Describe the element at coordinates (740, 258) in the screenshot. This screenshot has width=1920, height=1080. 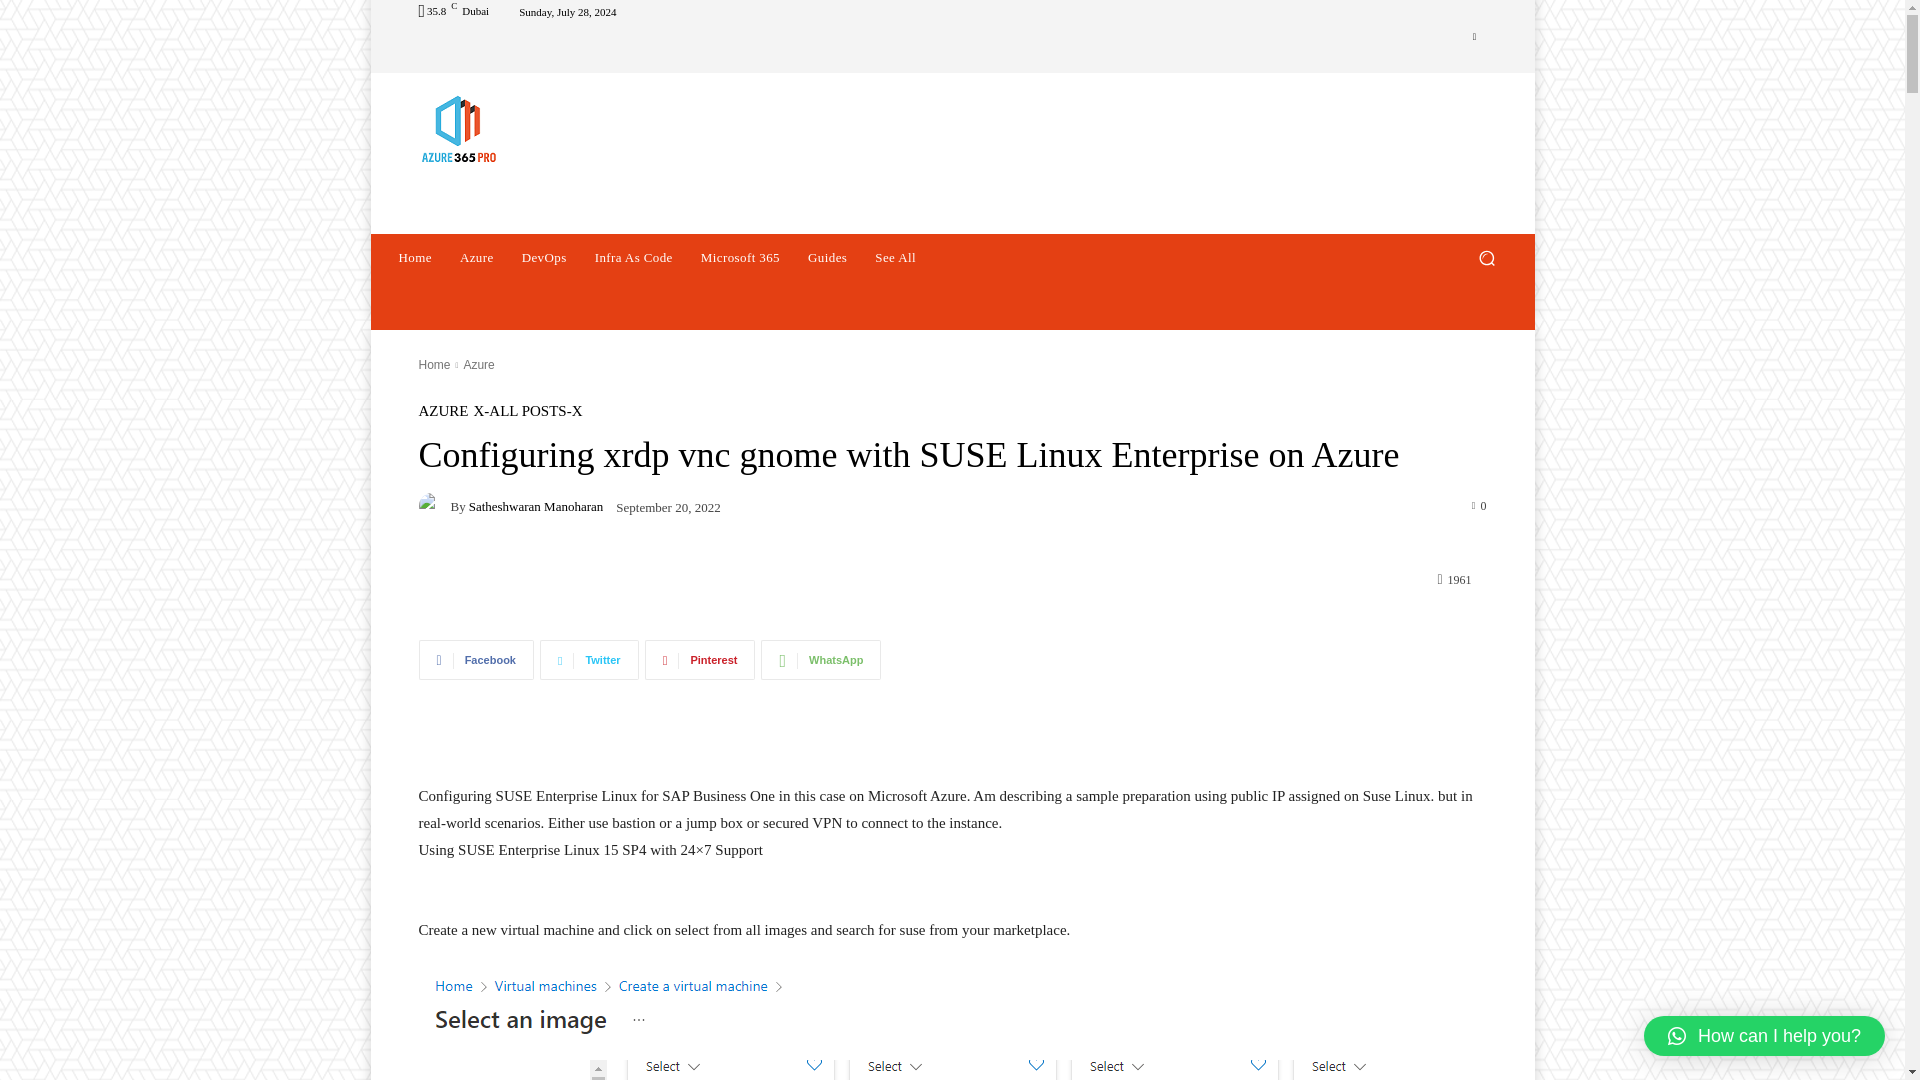
I see `Microsoft 365` at that location.